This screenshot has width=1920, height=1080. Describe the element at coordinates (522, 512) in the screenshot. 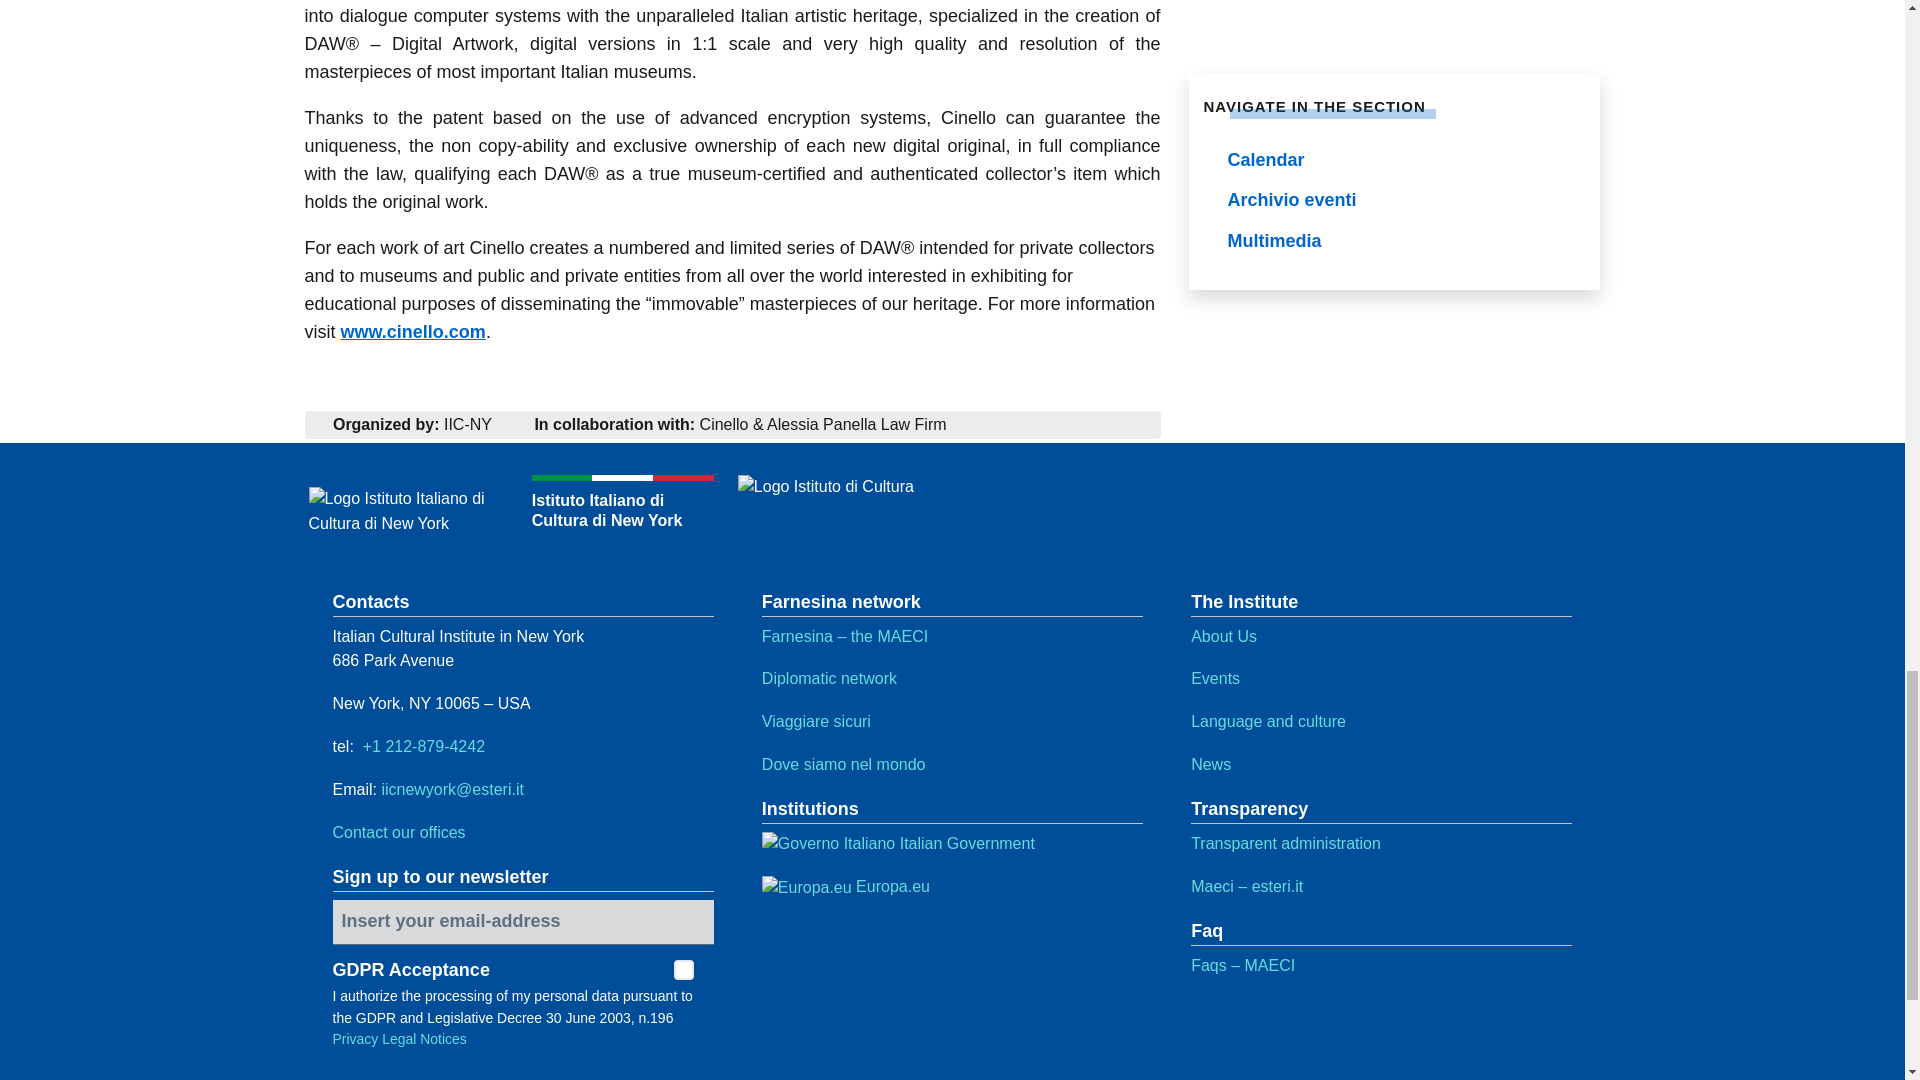

I see `Istituto Italiano di Cultura di New York` at that location.